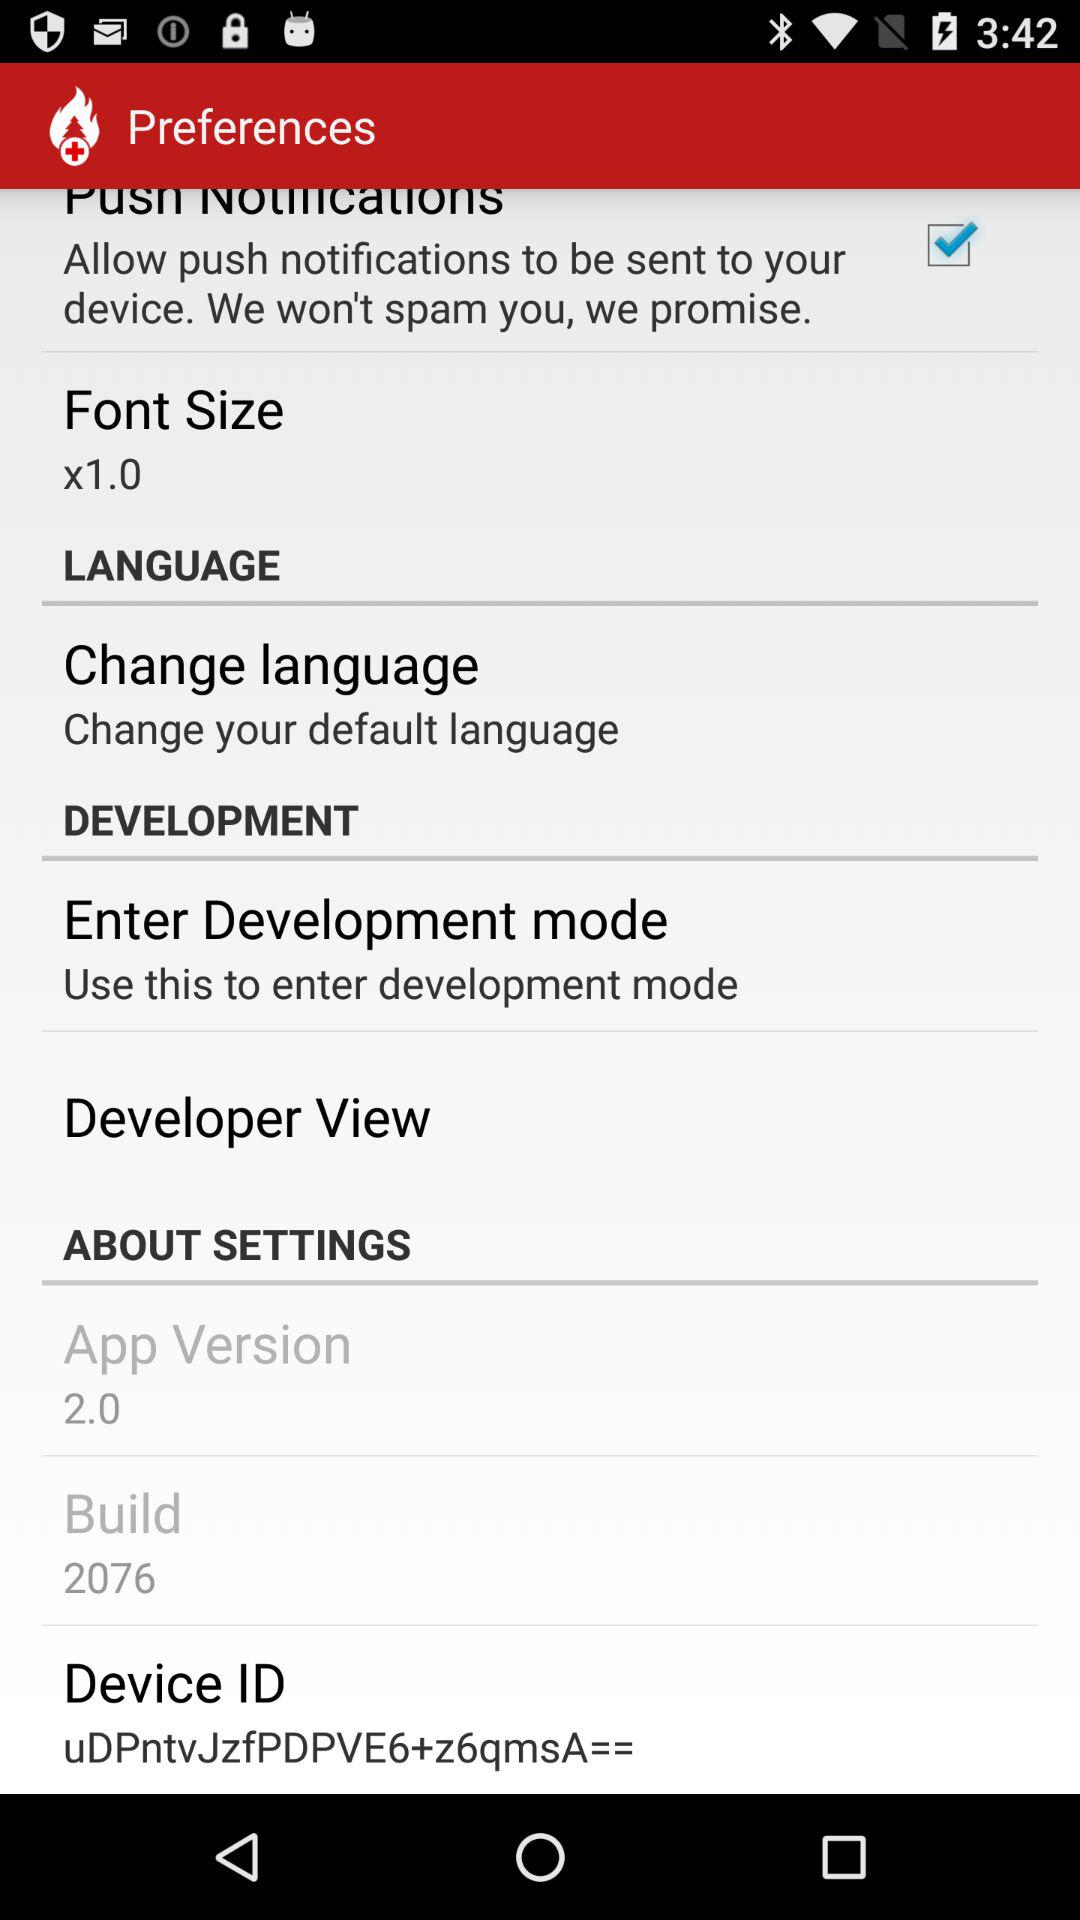 This screenshot has width=1080, height=1920. Describe the element at coordinates (948, 245) in the screenshot. I see `select the item next to allow push notifications app` at that location.